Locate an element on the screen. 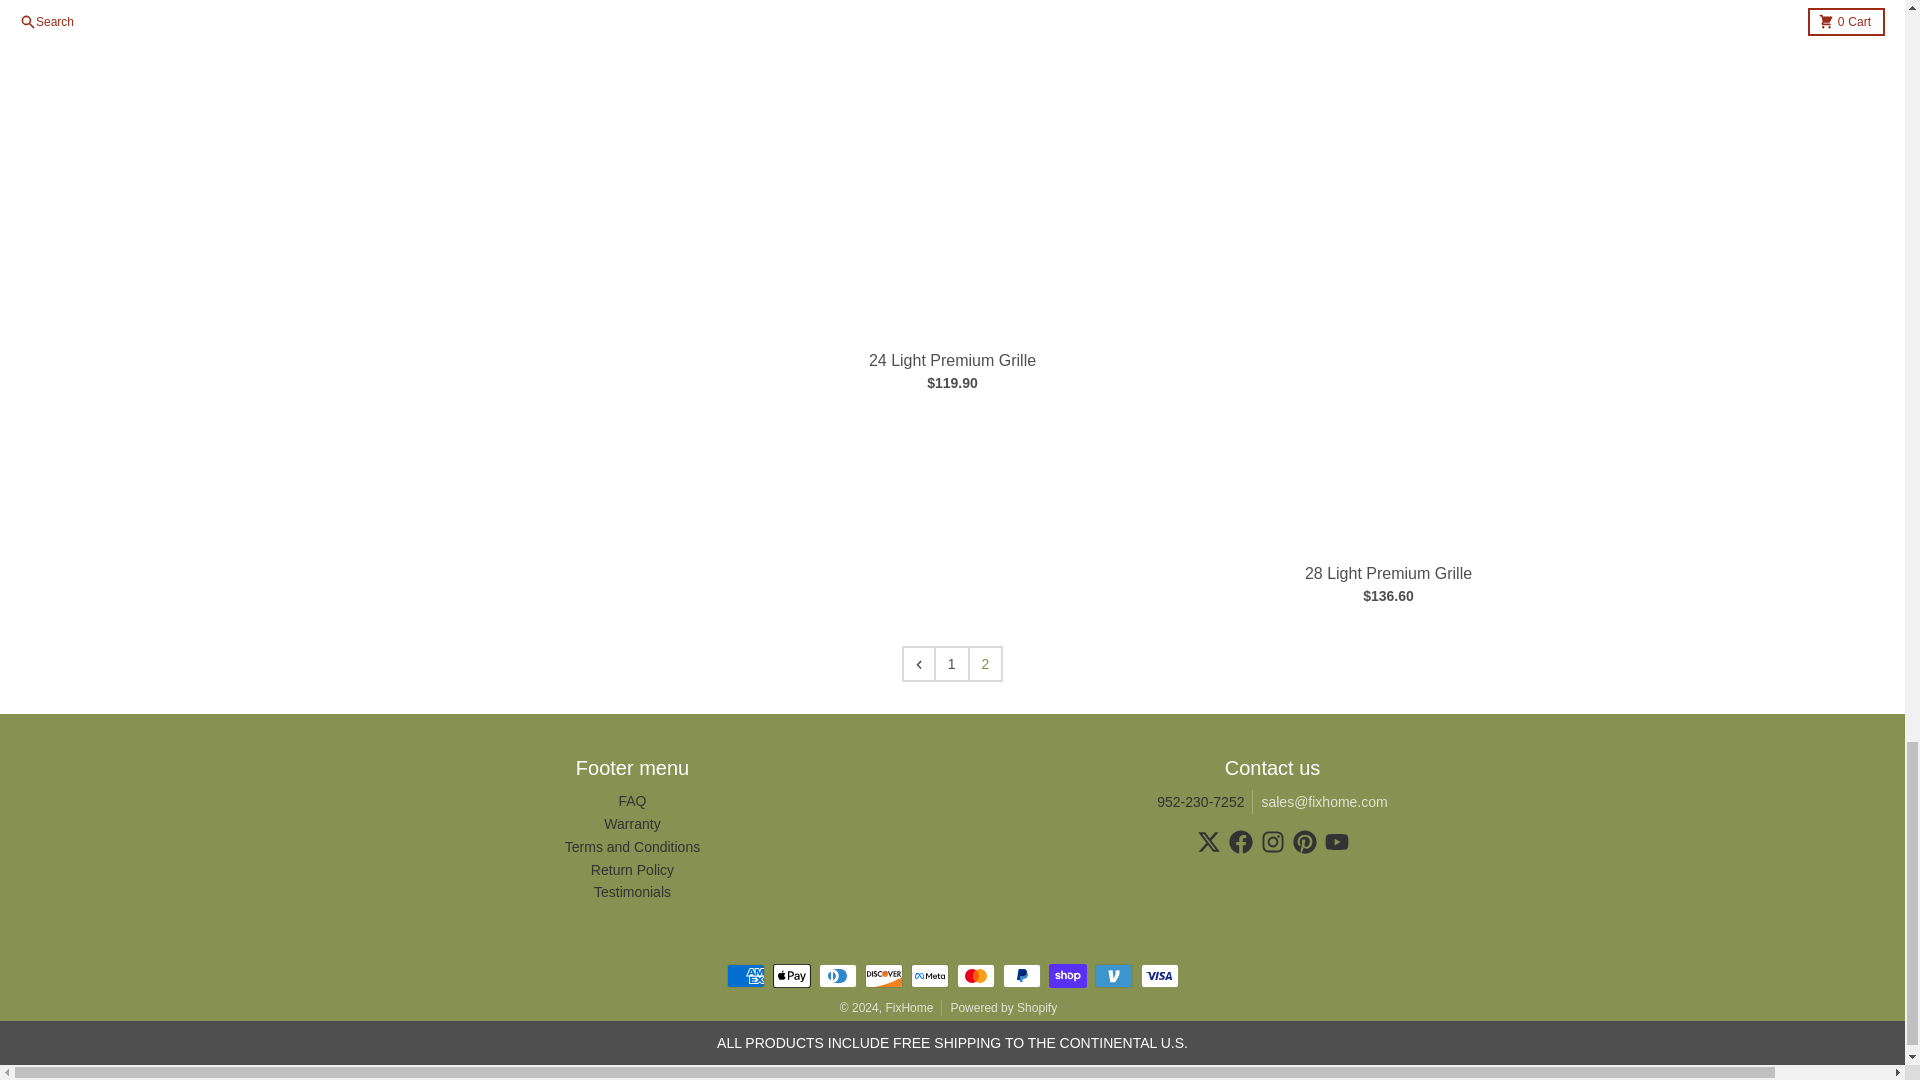 The height and width of the screenshot is (1080, 1920). Facebook - FixHome is located at coordinates (1240, 842).